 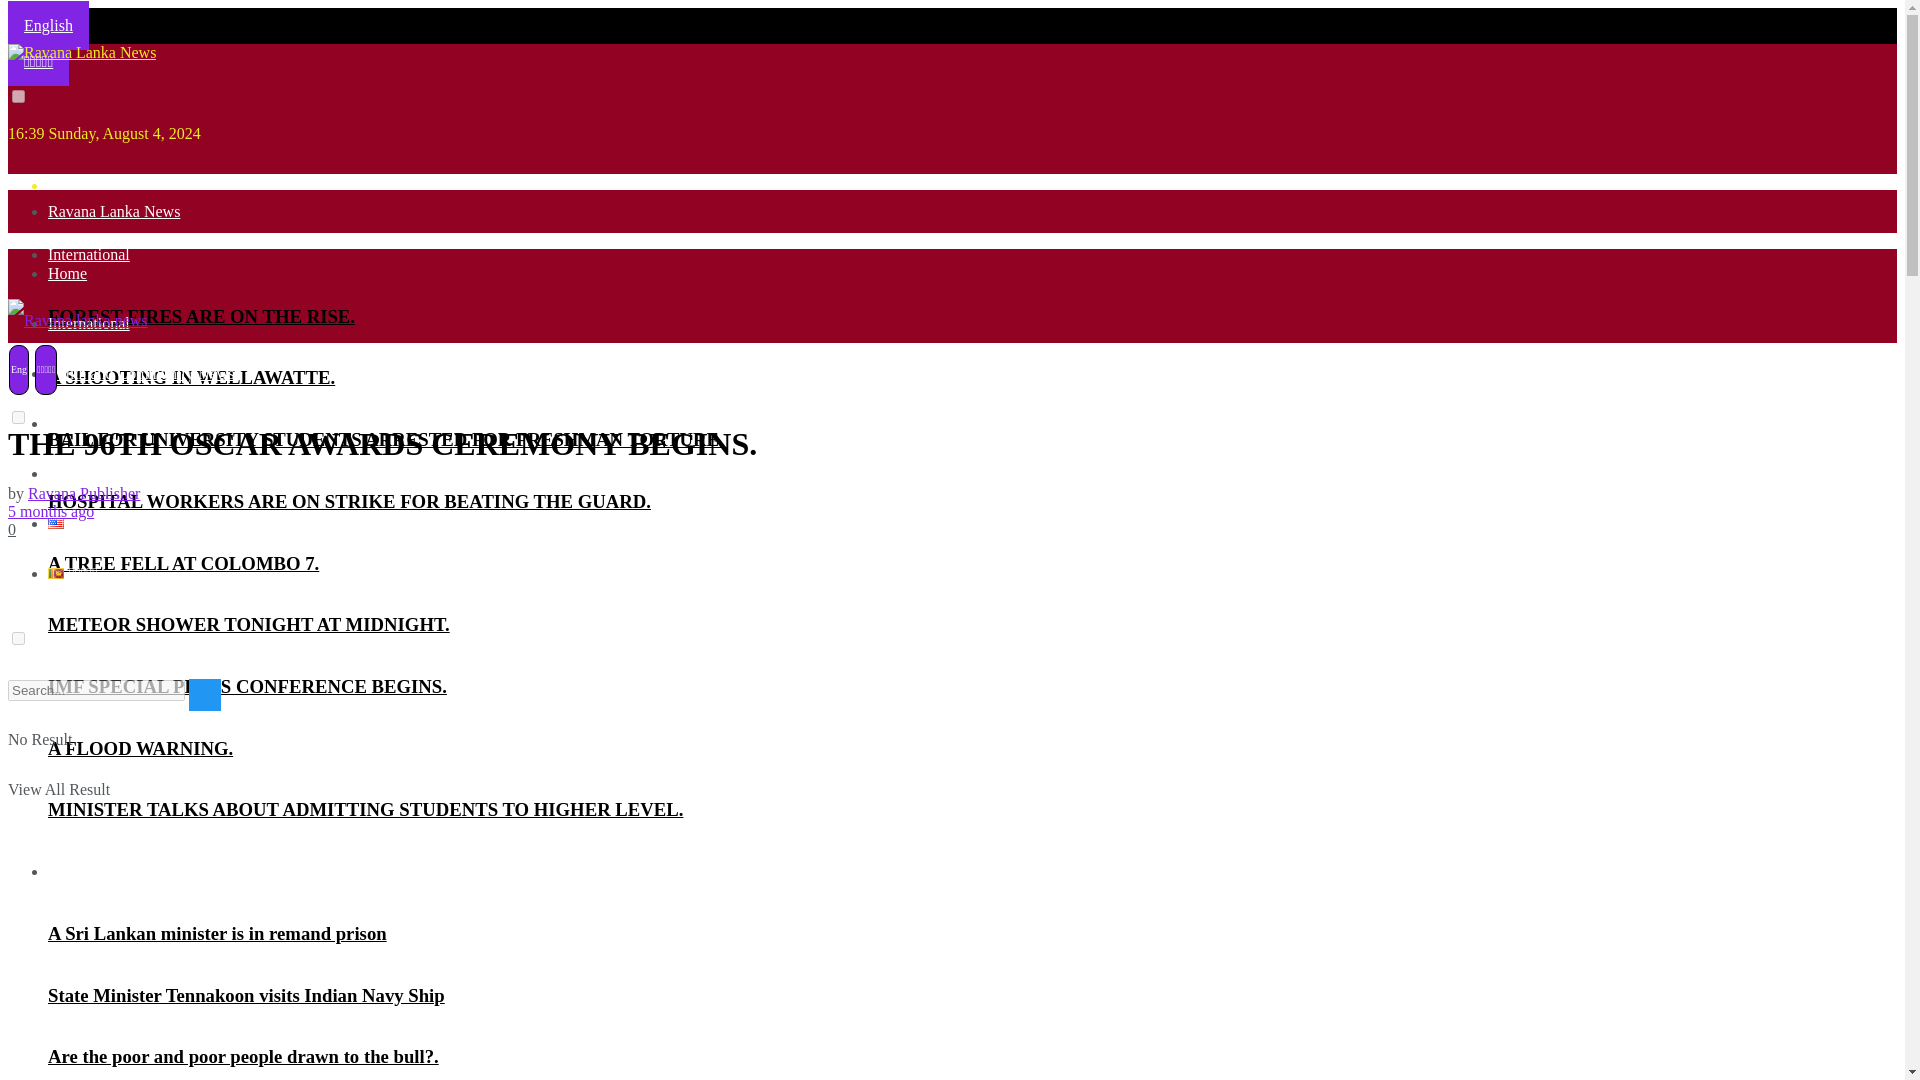 I want to click on A FLOOD WARNING., so click(x=140, y=748).